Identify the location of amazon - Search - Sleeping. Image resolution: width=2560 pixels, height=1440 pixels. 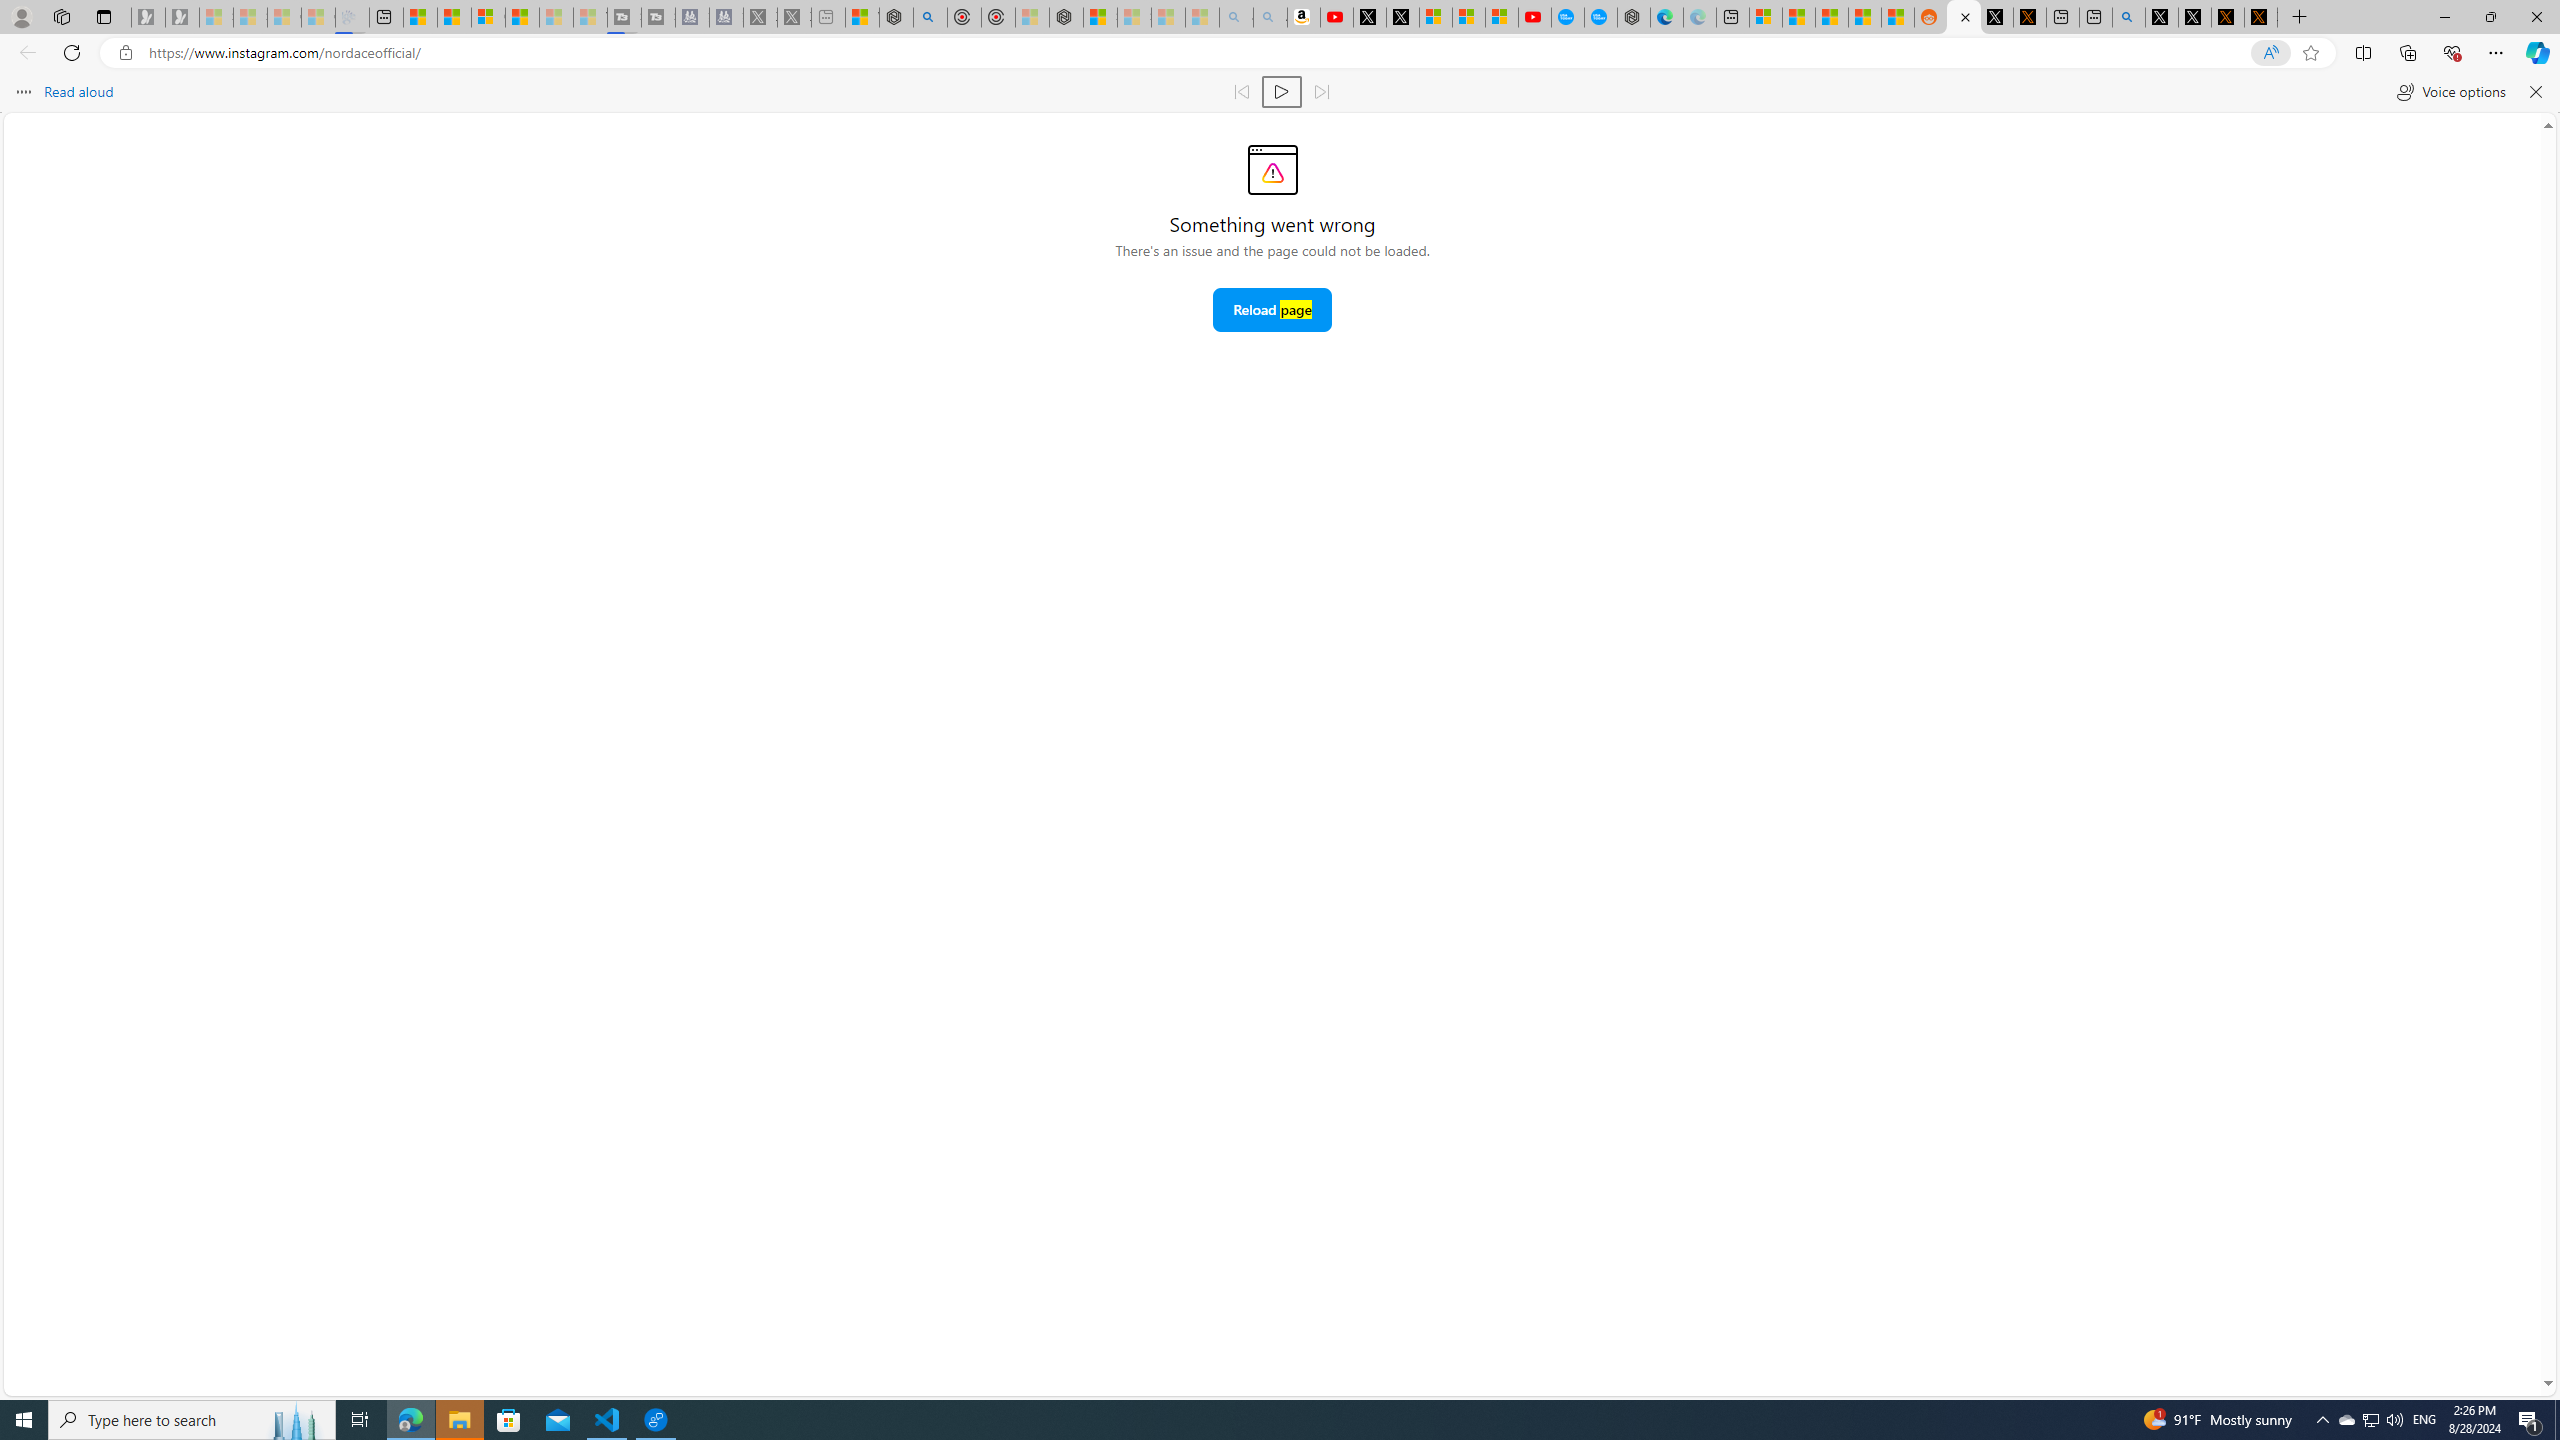
(1236, 17).